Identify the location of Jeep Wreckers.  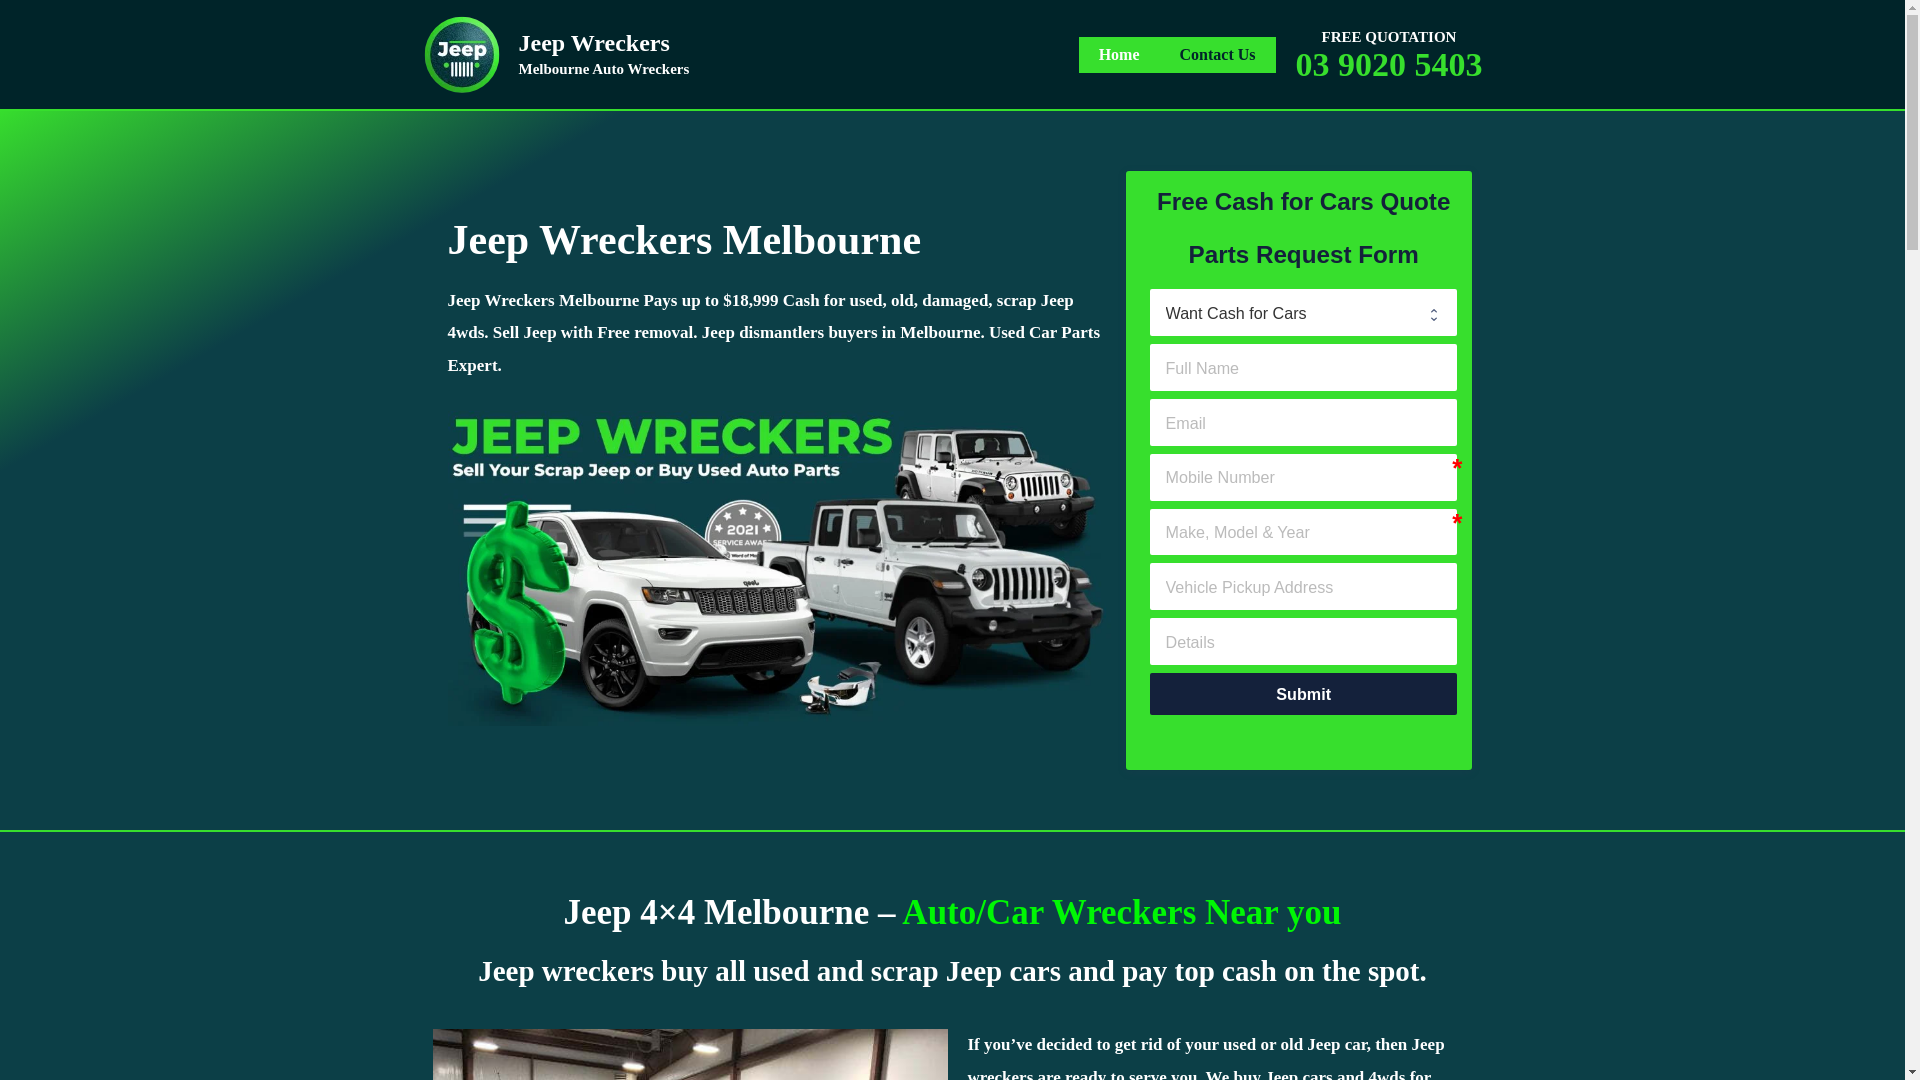
(462, 54).